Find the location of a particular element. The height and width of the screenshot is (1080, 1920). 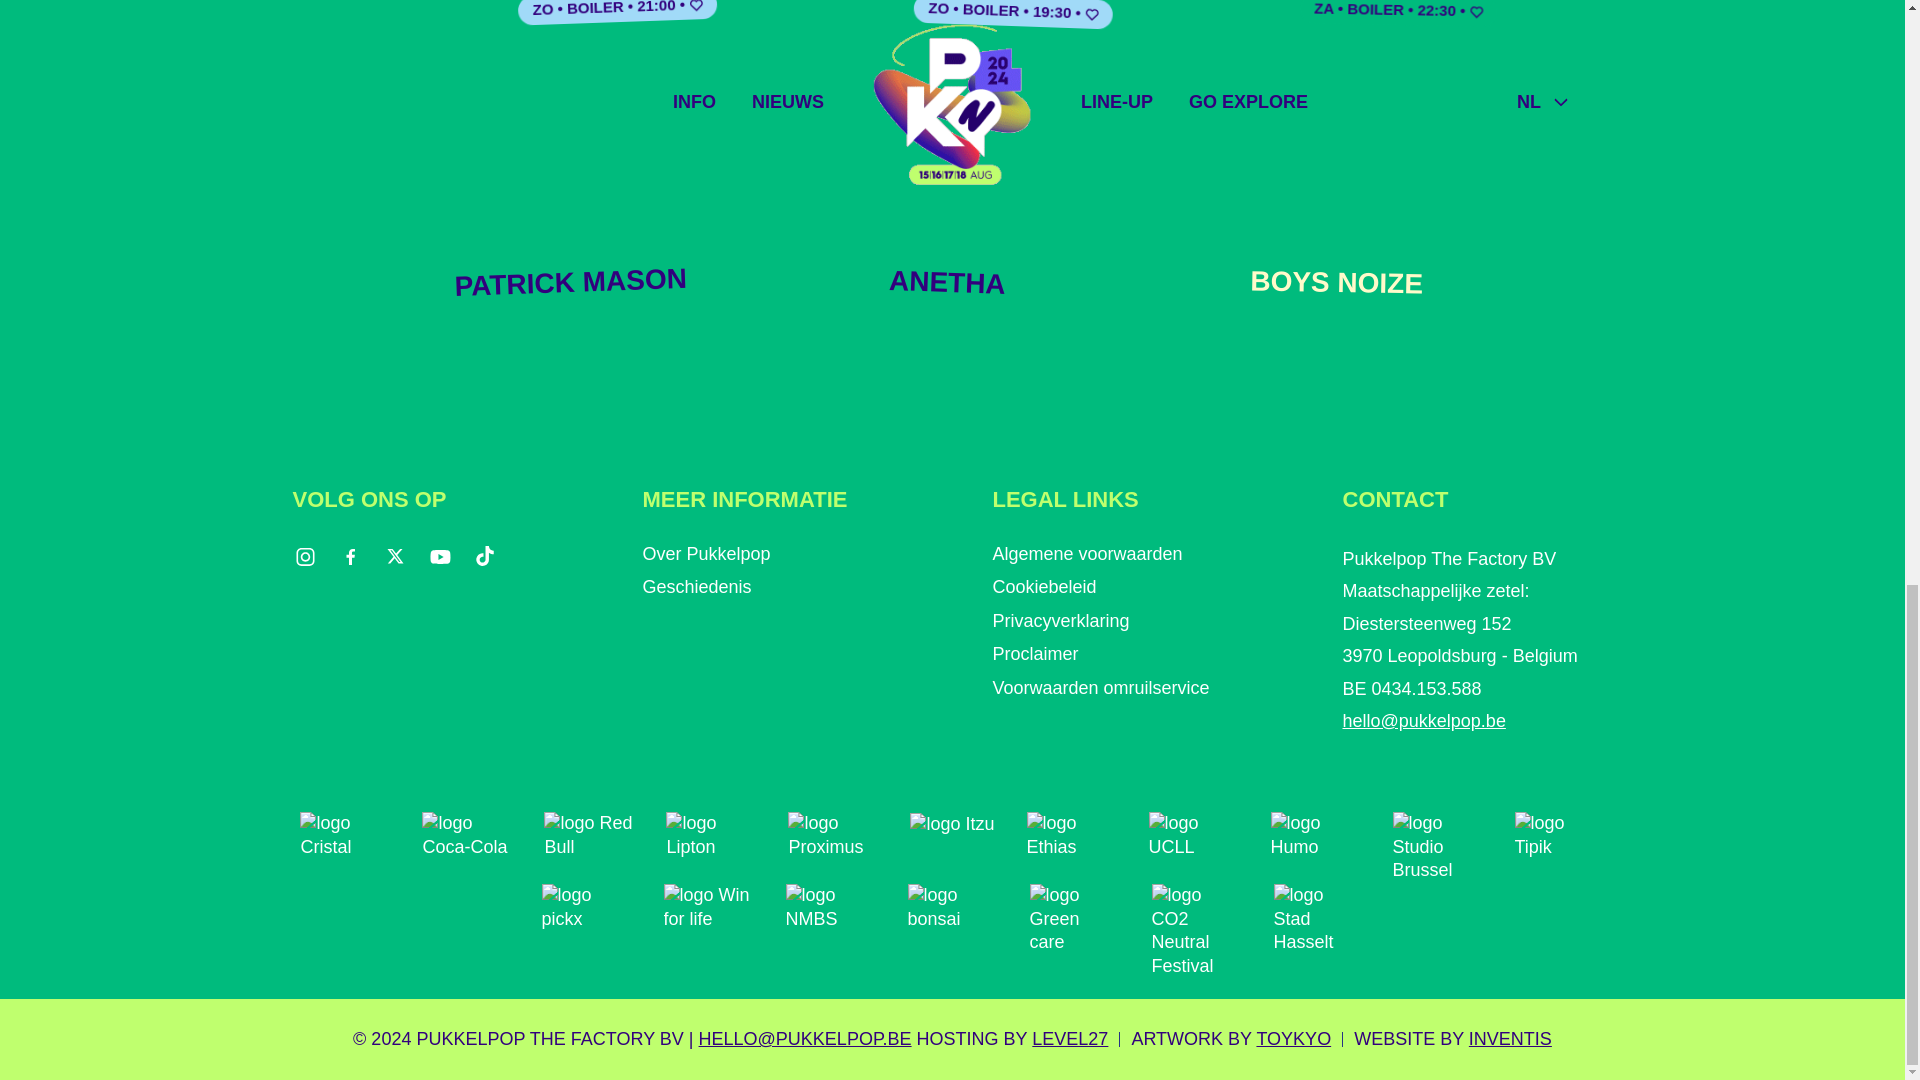

Coca-Cola is located at coordinates (467, 832).